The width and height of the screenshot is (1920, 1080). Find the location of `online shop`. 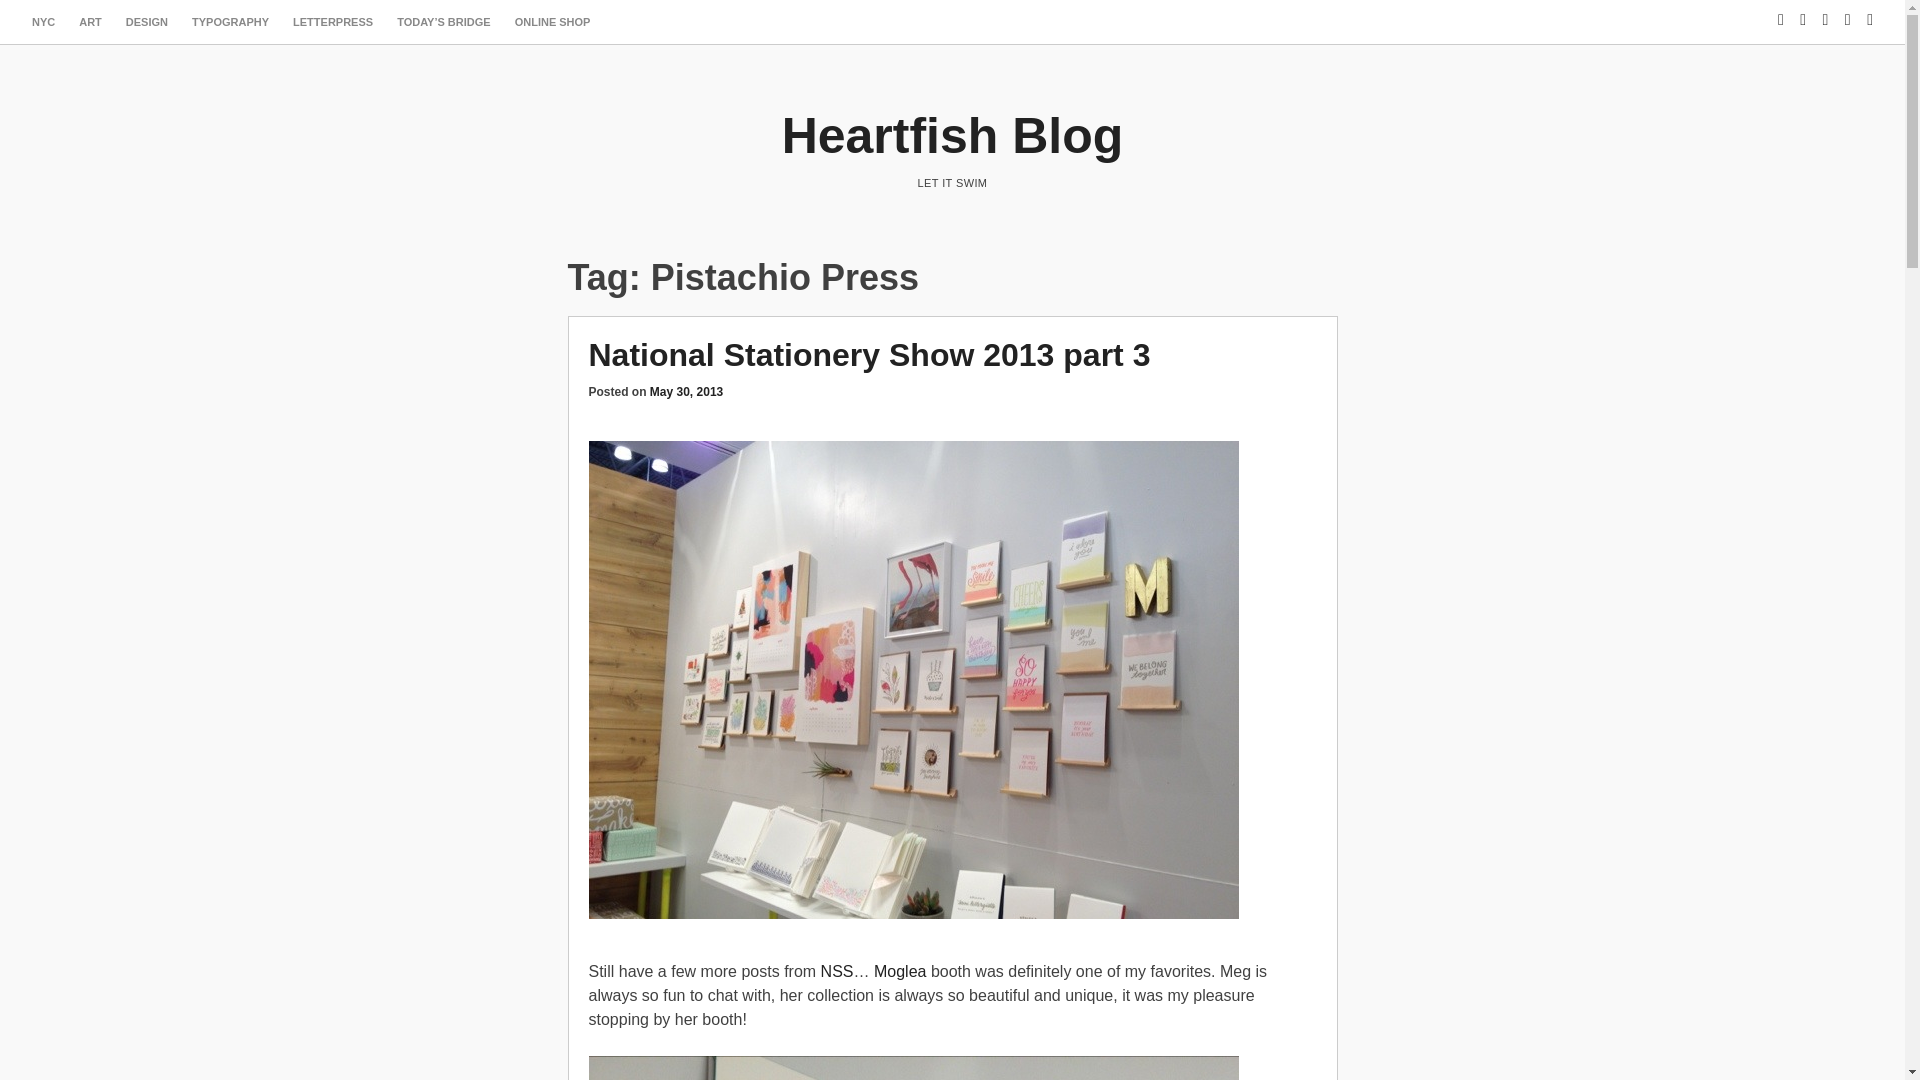

online shop is located at coordinates (552, 22).